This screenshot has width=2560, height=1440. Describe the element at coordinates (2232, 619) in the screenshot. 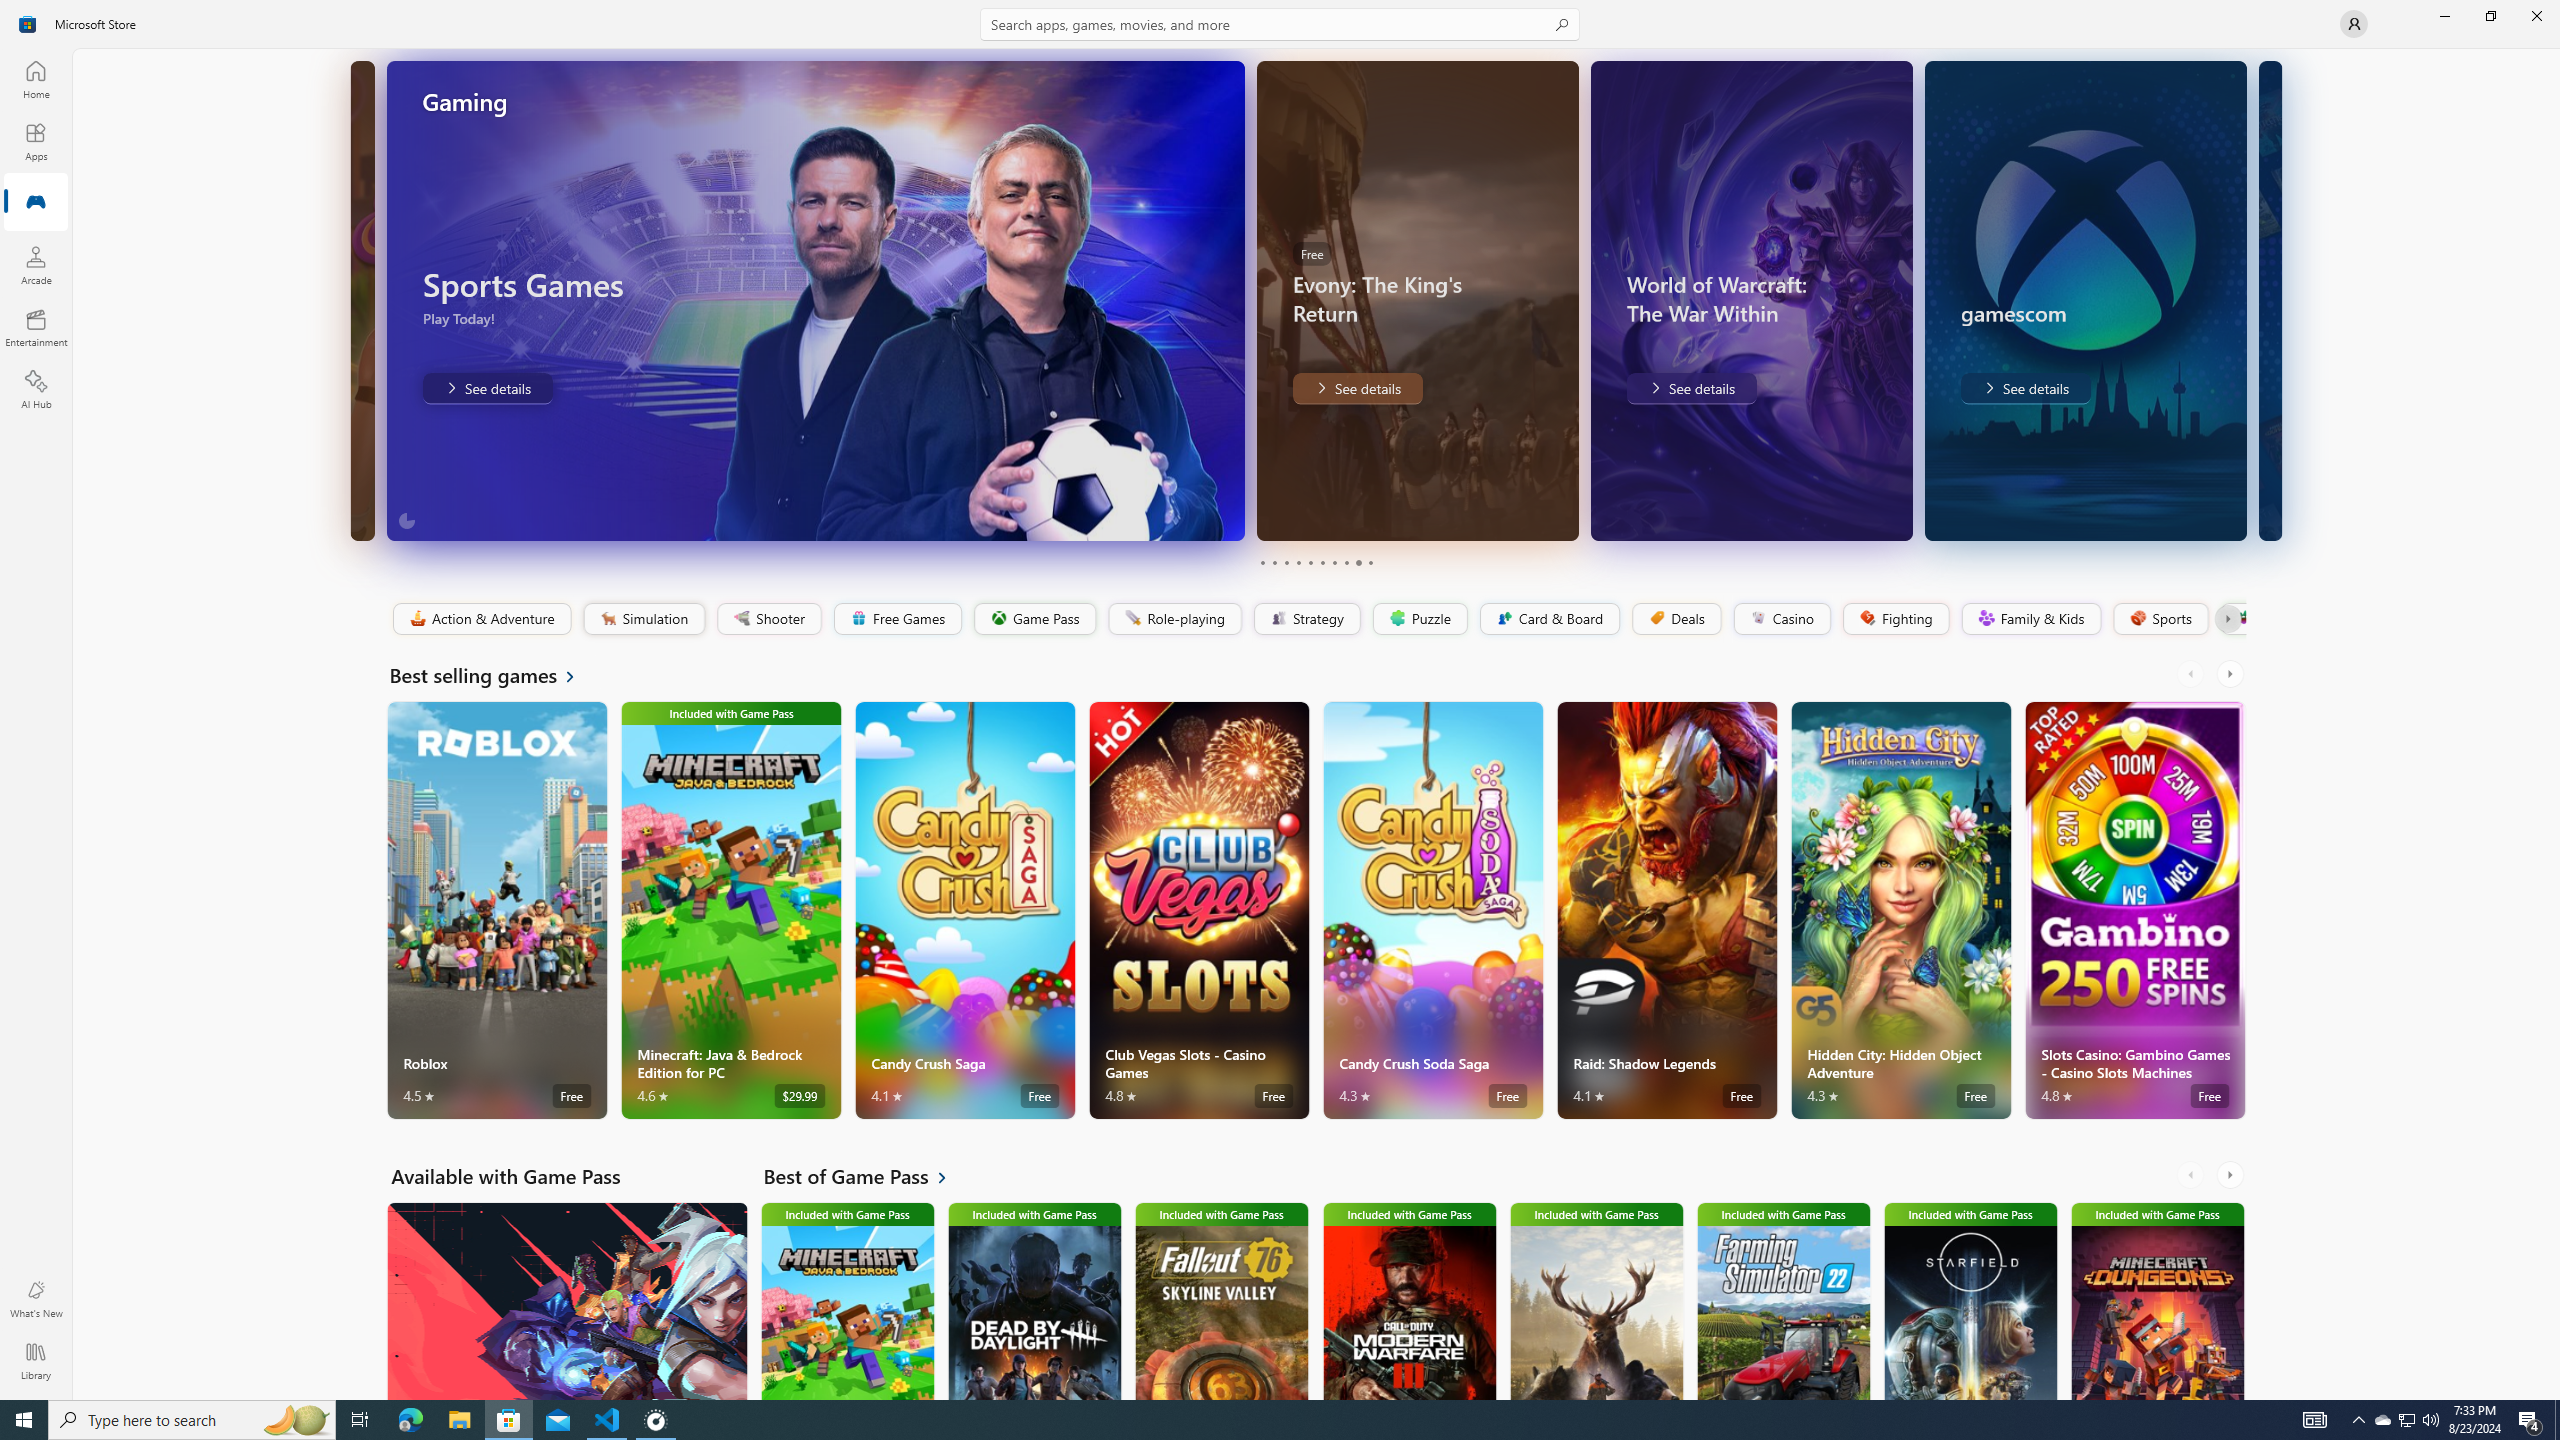

I see `Platformer` at that location.